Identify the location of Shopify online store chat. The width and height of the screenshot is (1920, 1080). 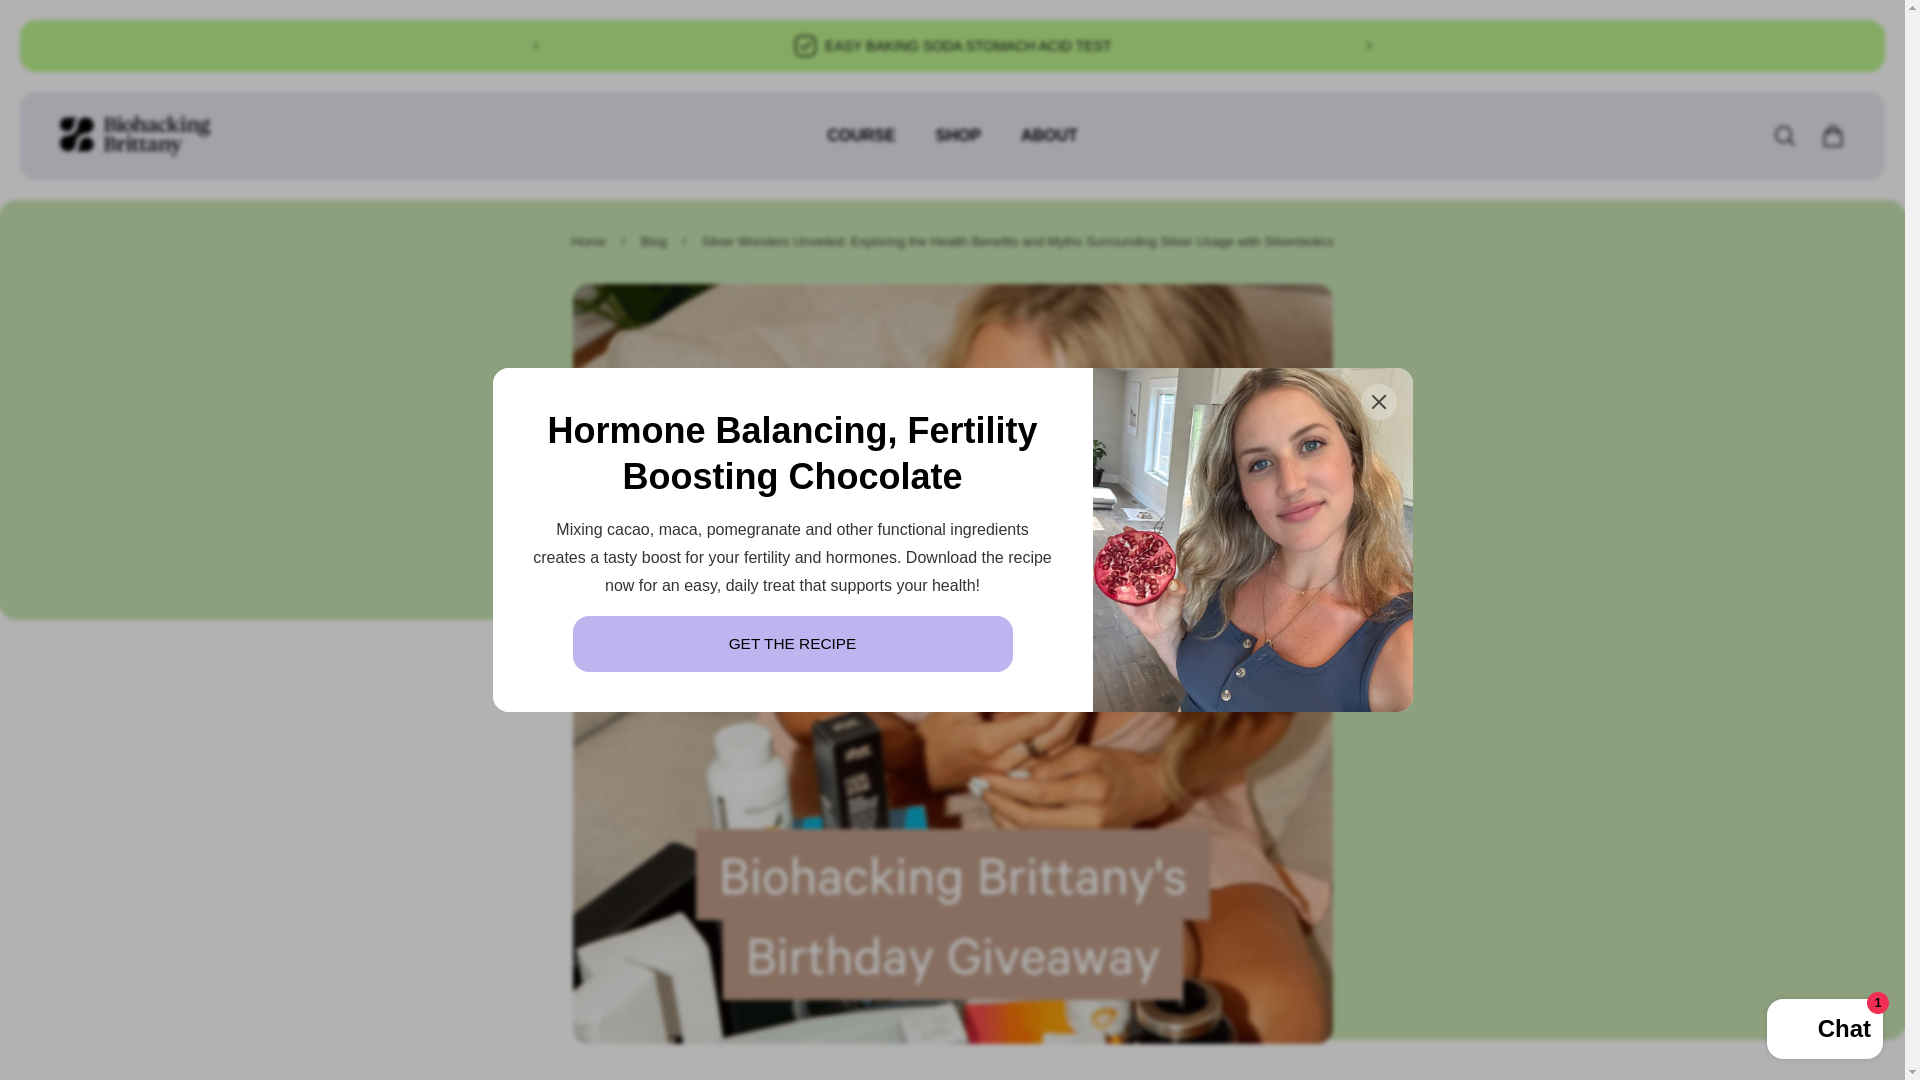
(1824, 1031).